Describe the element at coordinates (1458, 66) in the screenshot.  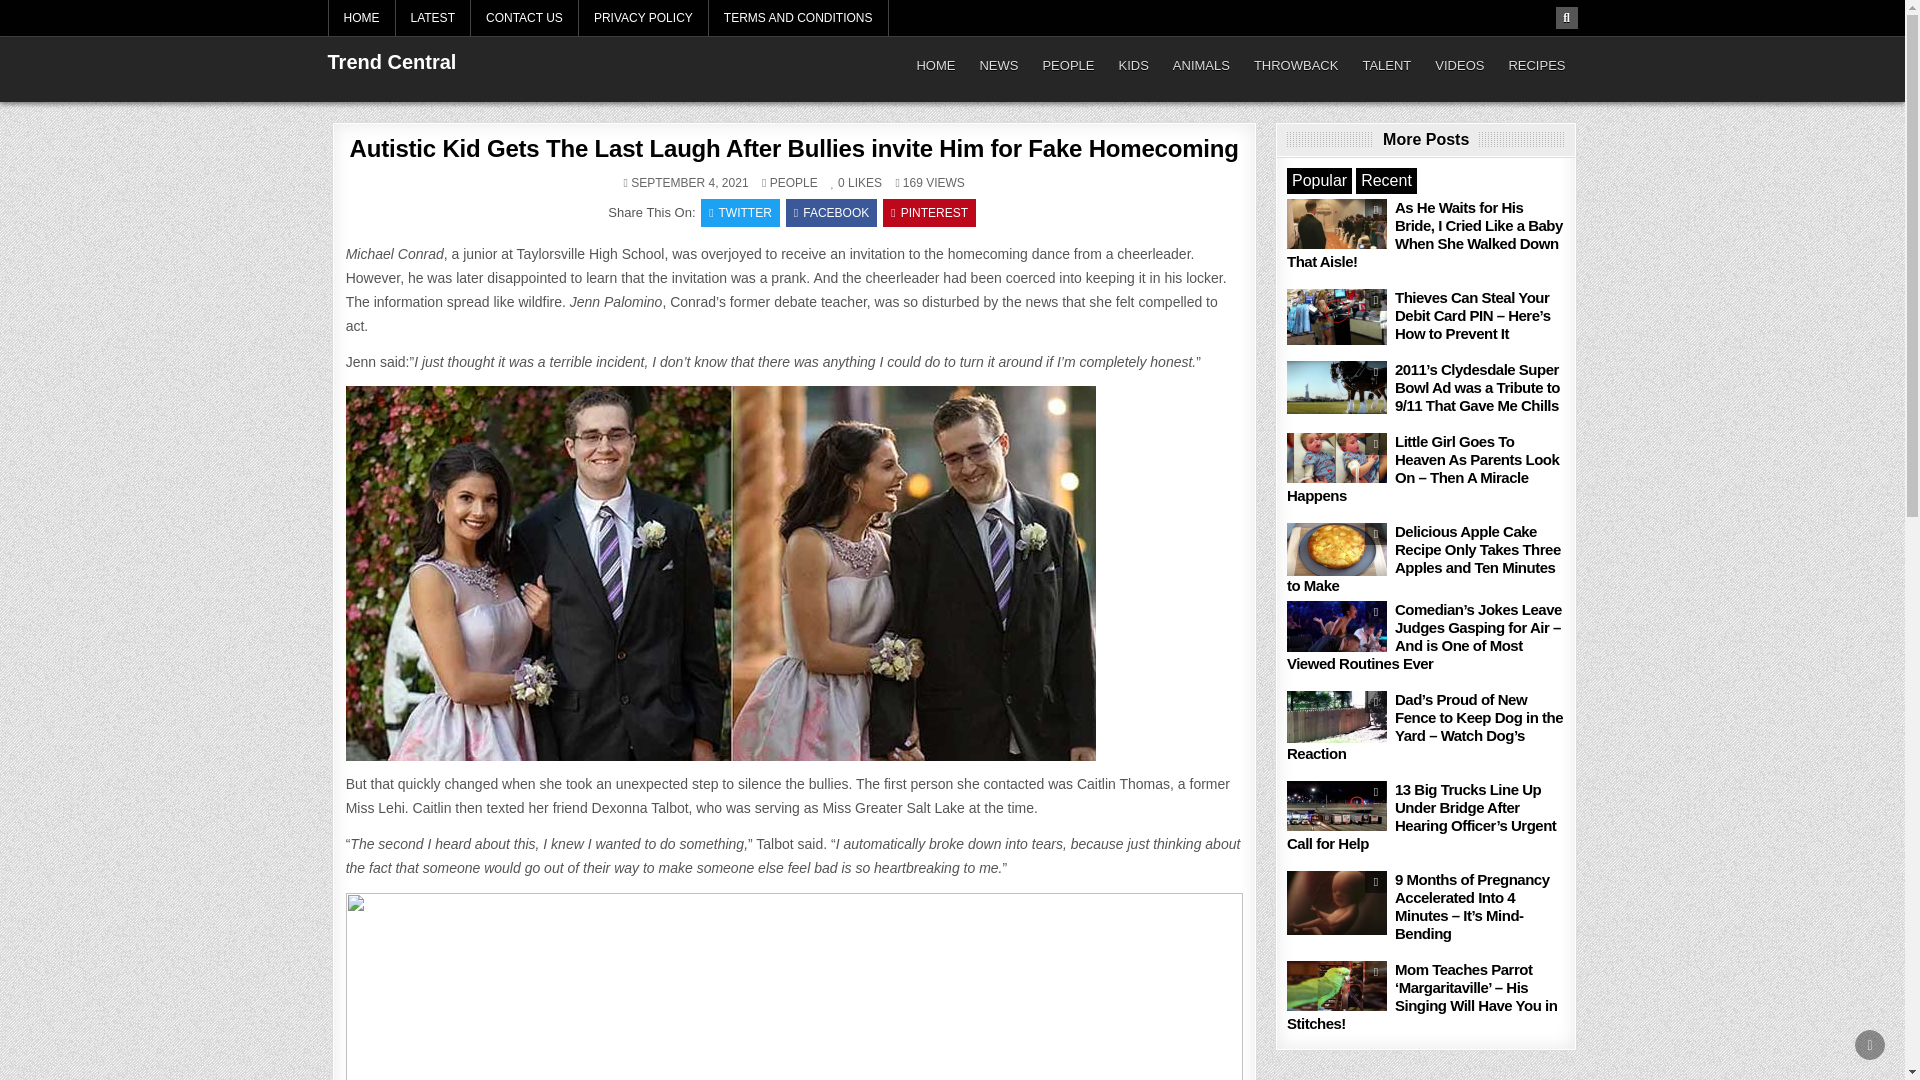
I see `VIDEOS` at that location.